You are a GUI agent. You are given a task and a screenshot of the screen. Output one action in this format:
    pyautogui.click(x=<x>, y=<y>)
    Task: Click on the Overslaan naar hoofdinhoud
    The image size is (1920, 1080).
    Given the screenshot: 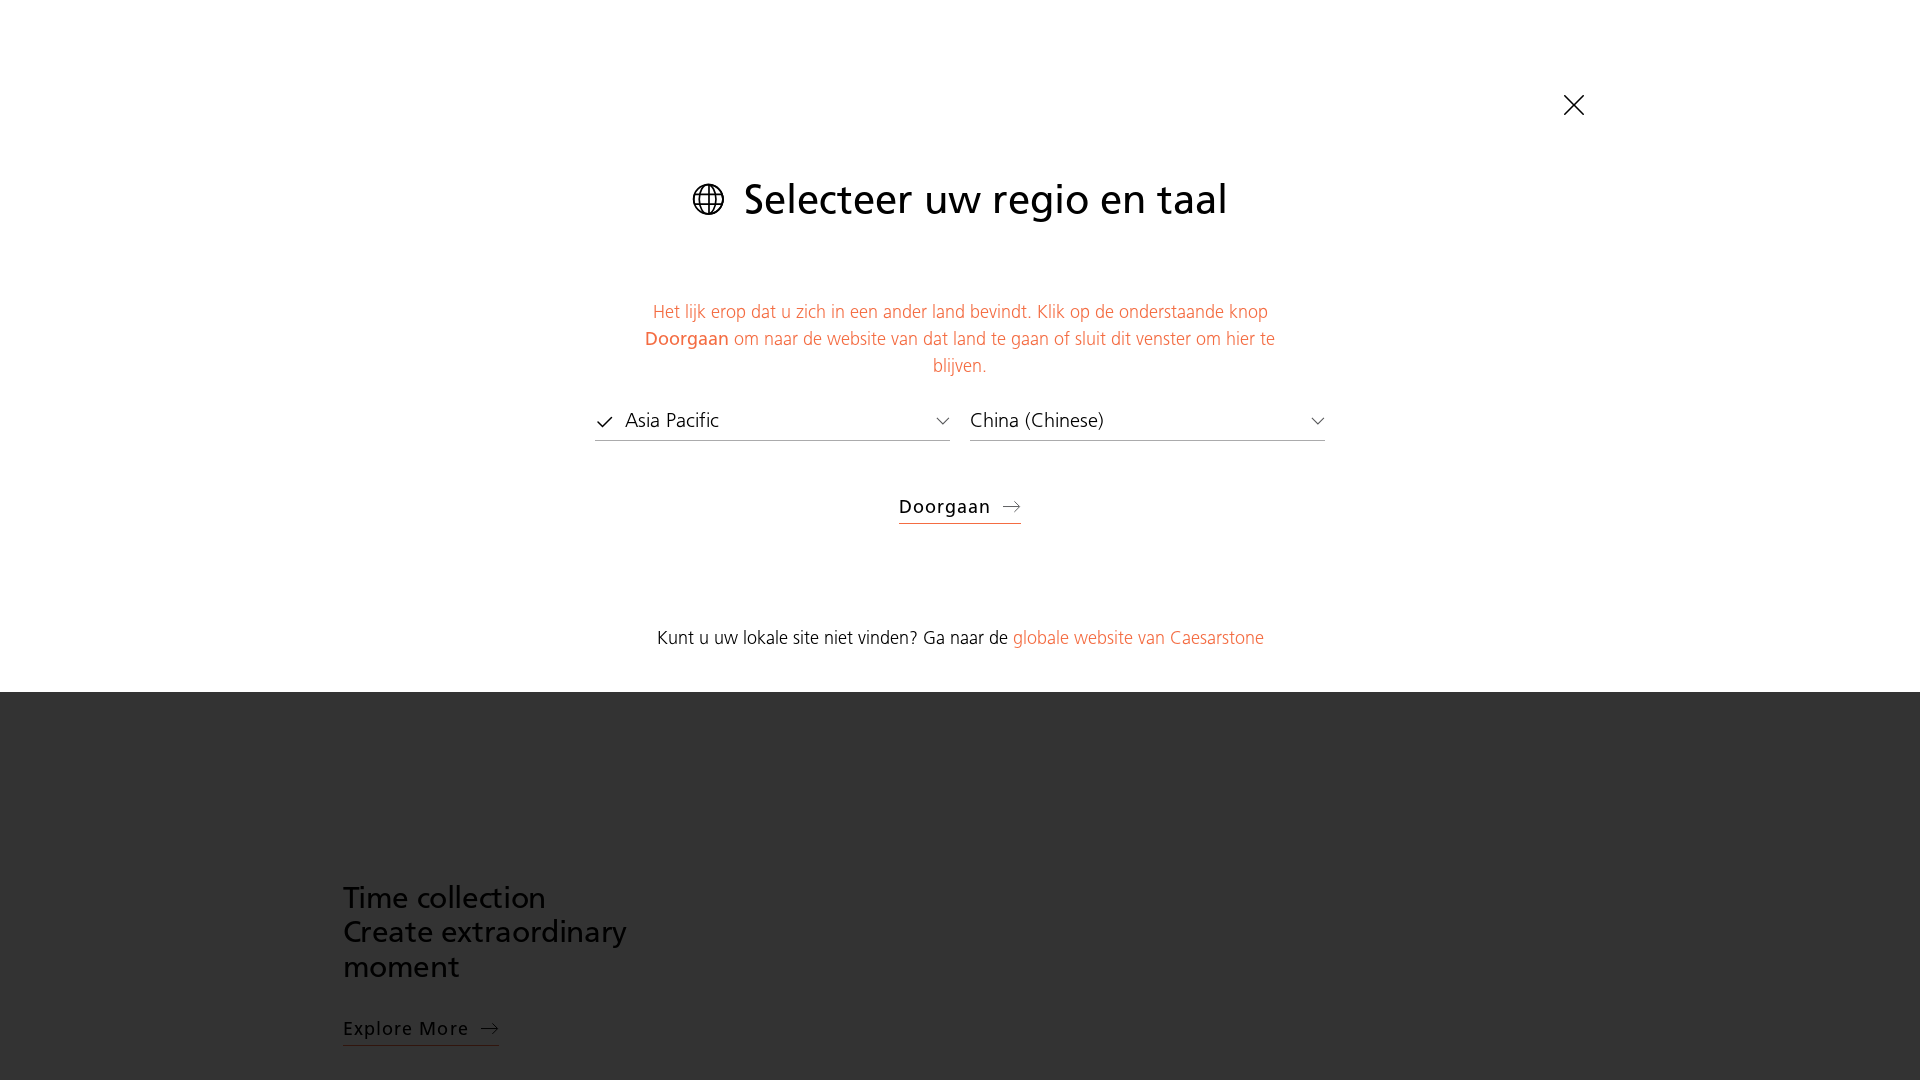 What is the action you would take?
    pyautogui.click(x=34, y=34)
    